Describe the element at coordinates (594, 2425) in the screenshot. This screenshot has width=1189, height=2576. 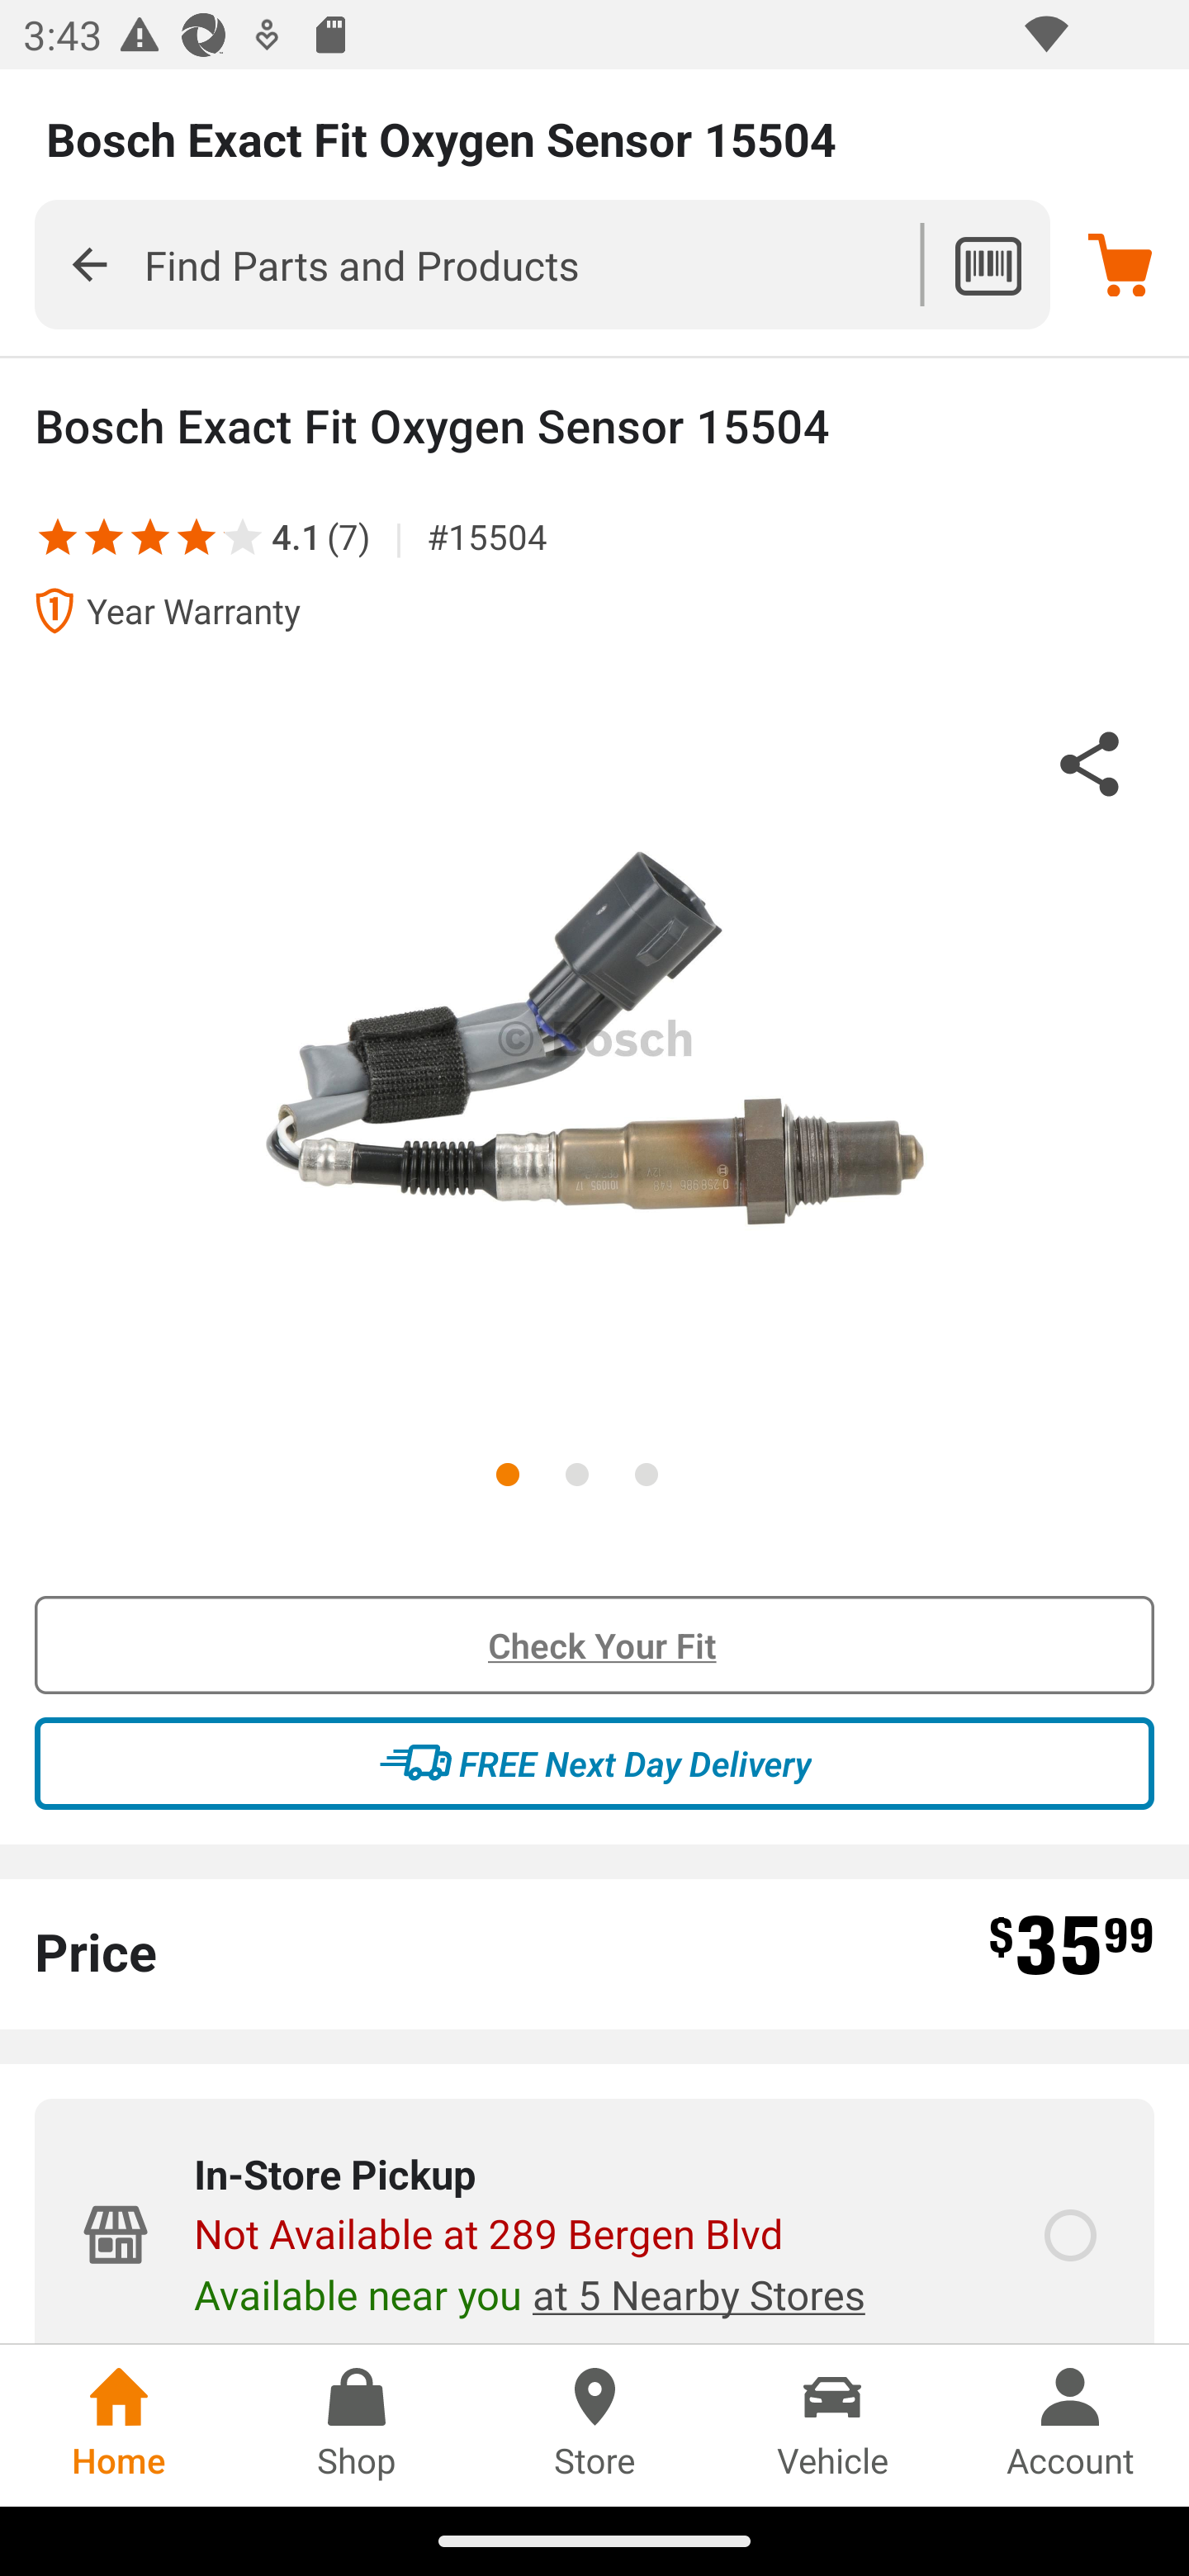
I see `Store` at that location.